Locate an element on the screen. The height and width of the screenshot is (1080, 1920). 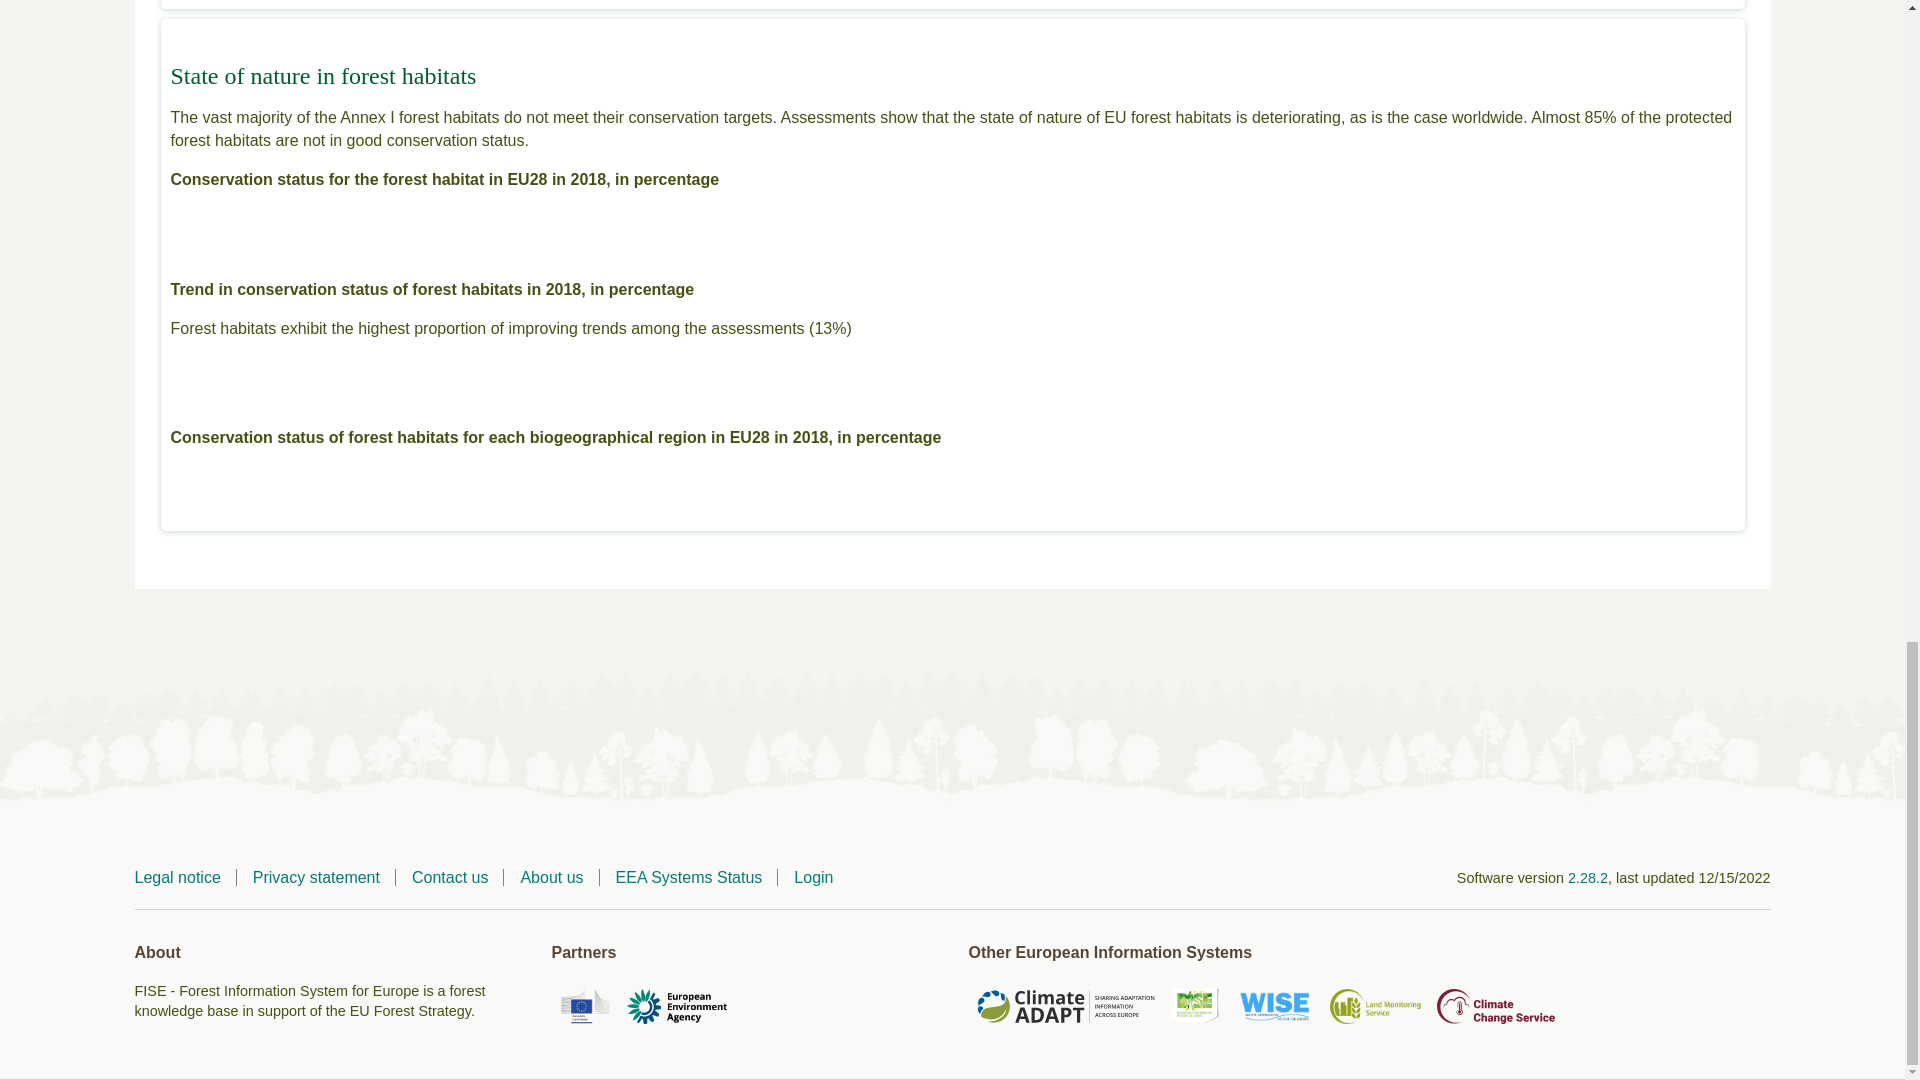
Climate Adapt is located at coordinates (1064, 1009).